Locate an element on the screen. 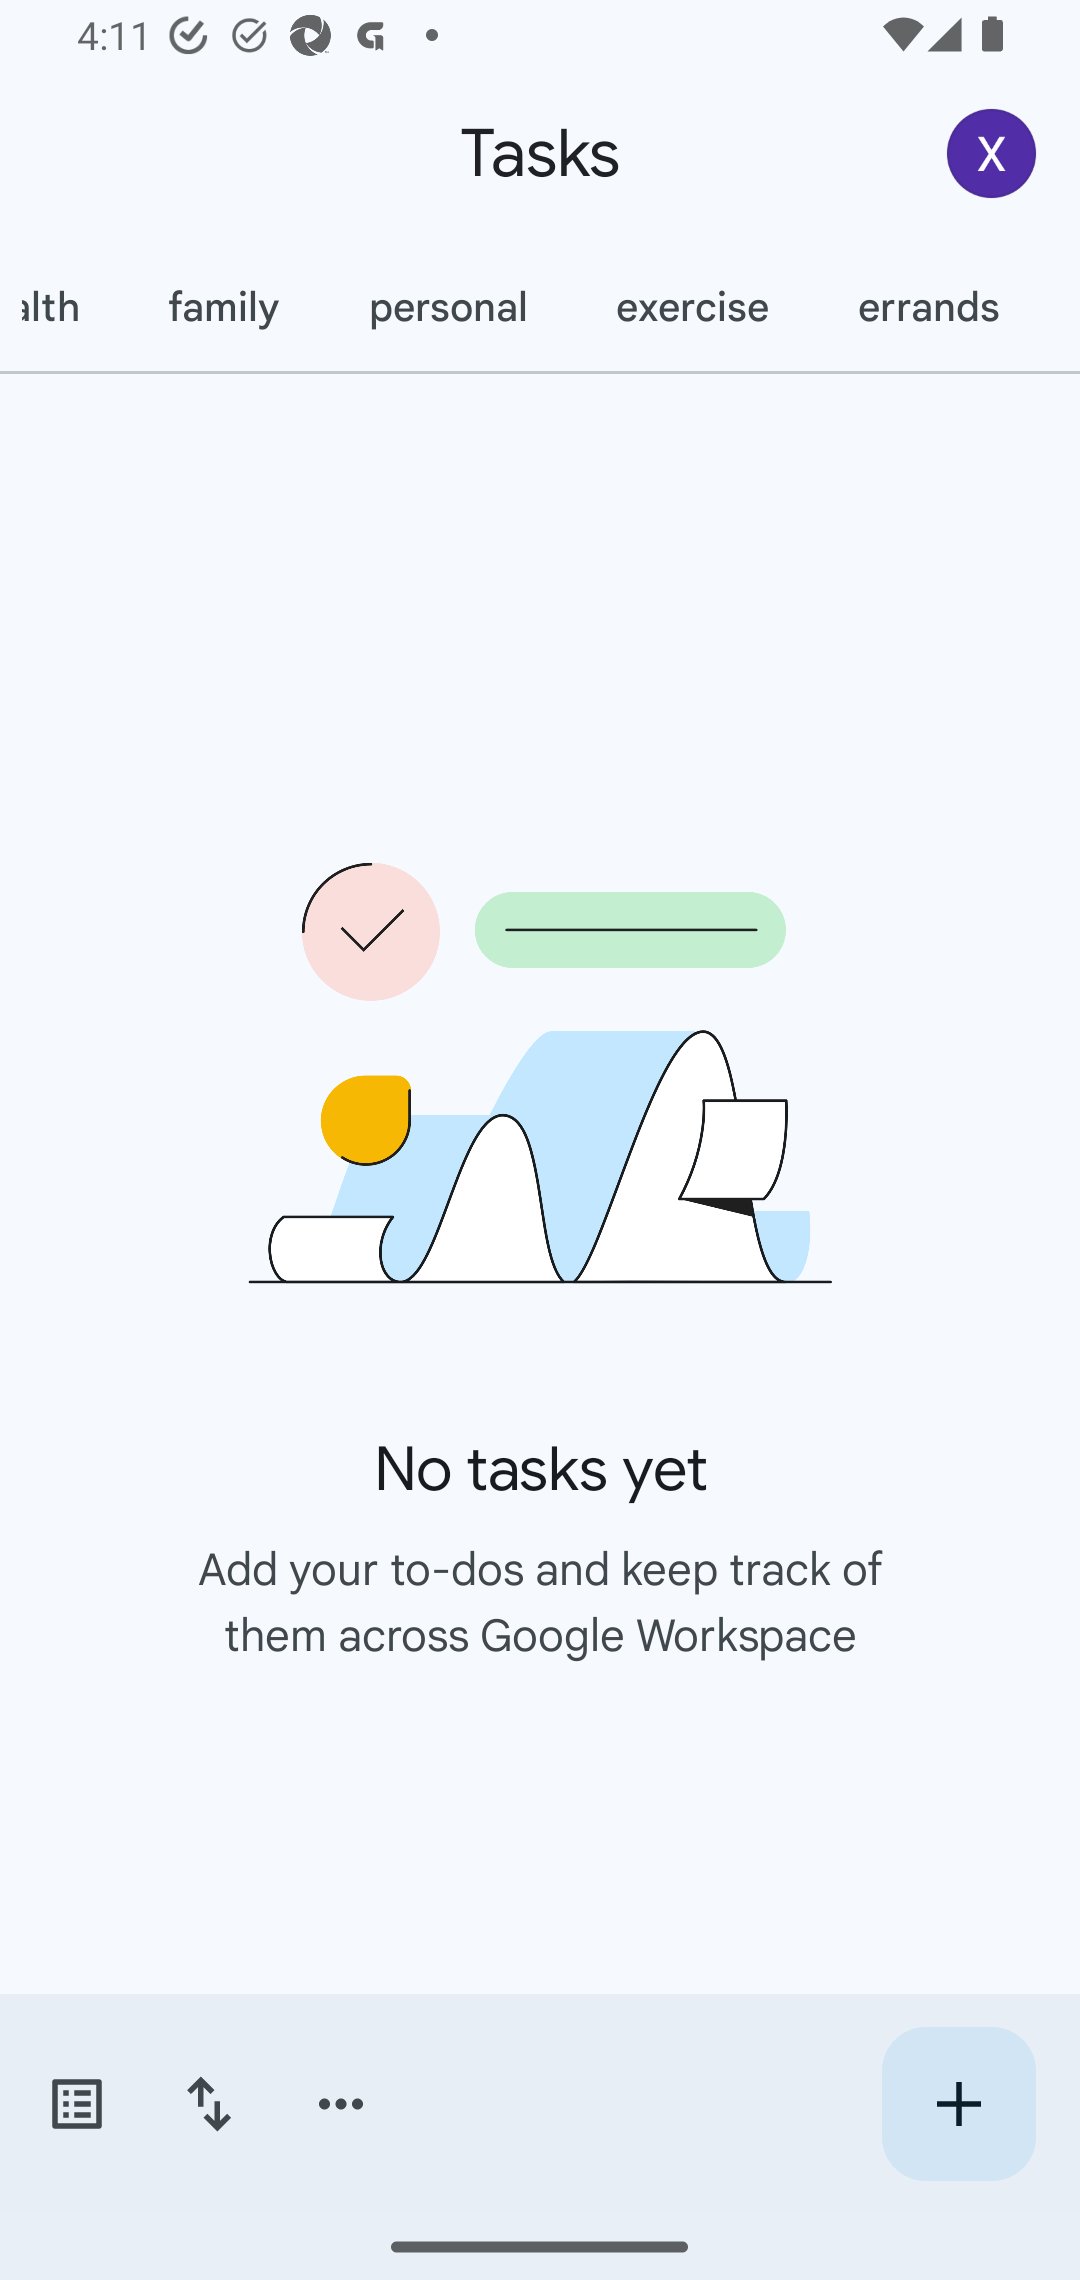  exercise is located at coordinates (692, 307).